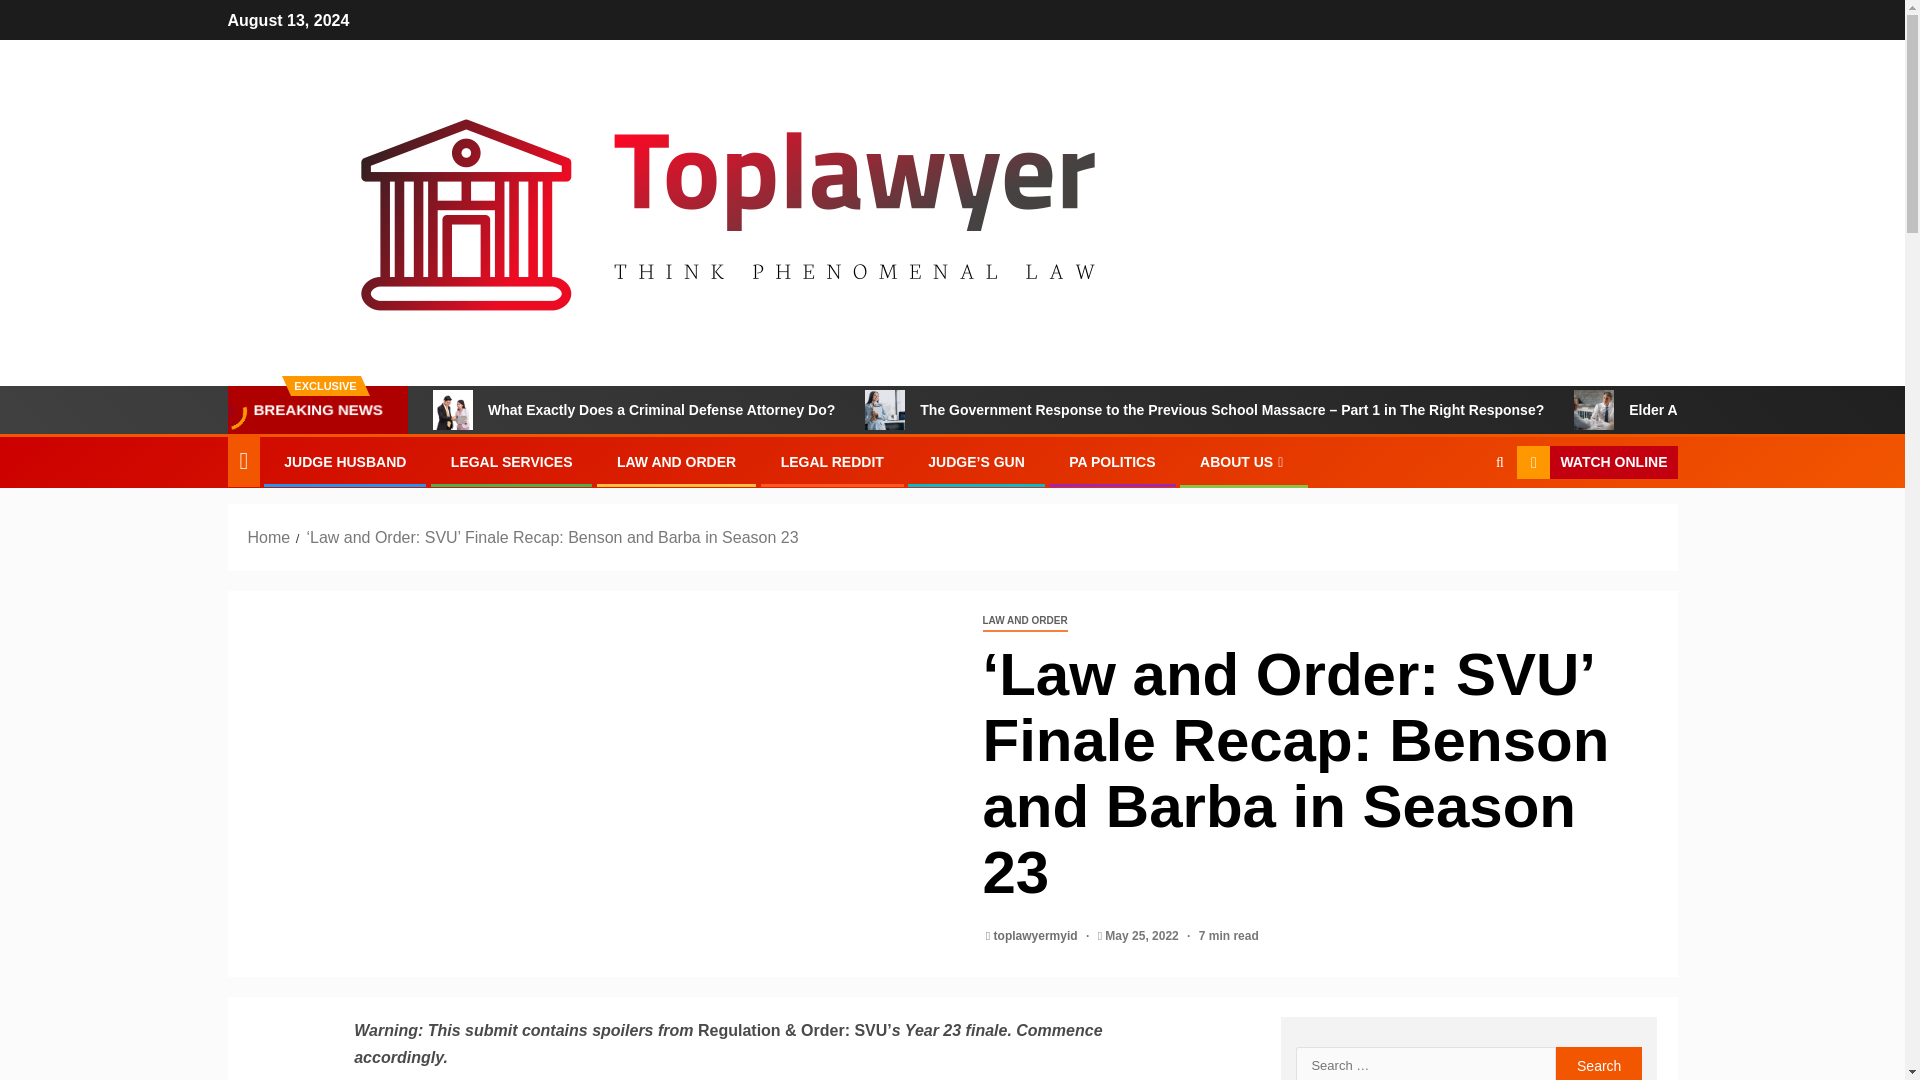 The image size is (1920, 1080). I want to click on LAW AND ORDER, so click(1024, 621).